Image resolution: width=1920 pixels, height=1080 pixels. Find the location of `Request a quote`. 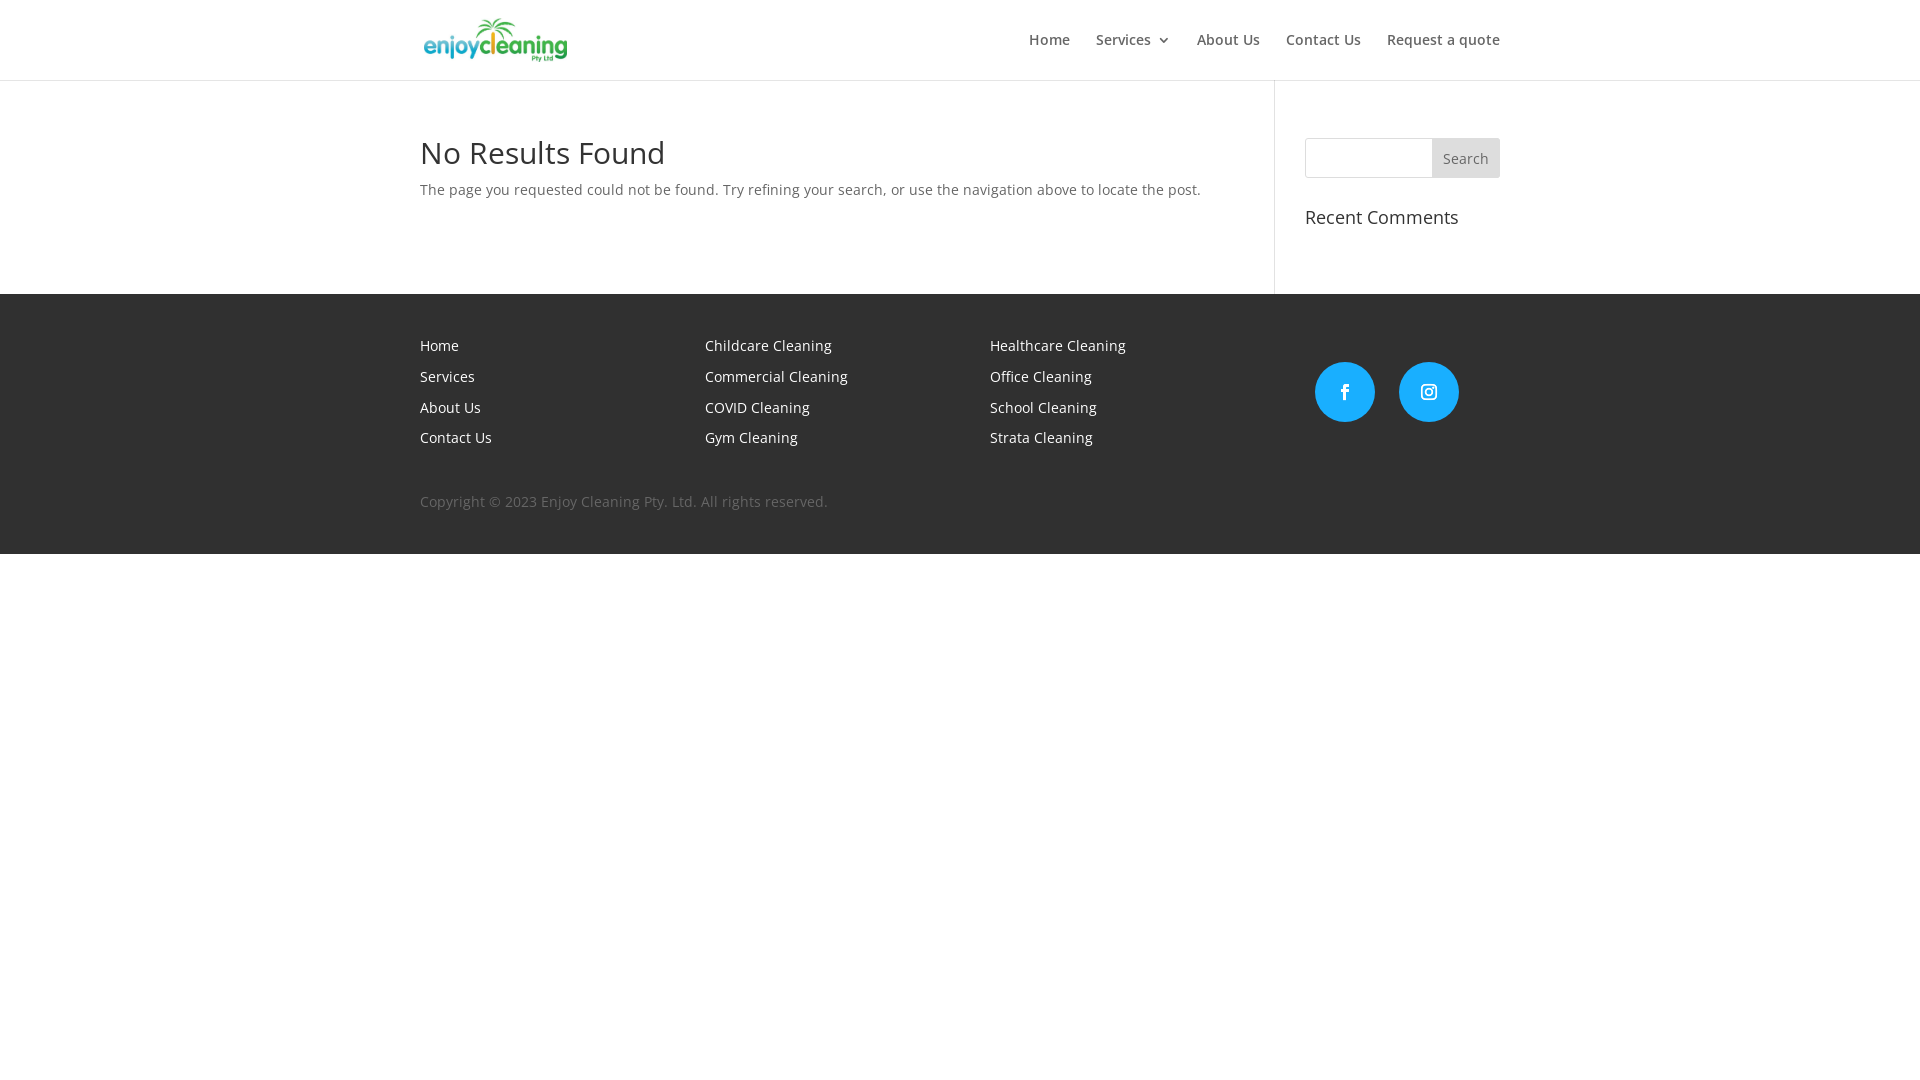

Request a quote is located at coordinates (1444, 56).